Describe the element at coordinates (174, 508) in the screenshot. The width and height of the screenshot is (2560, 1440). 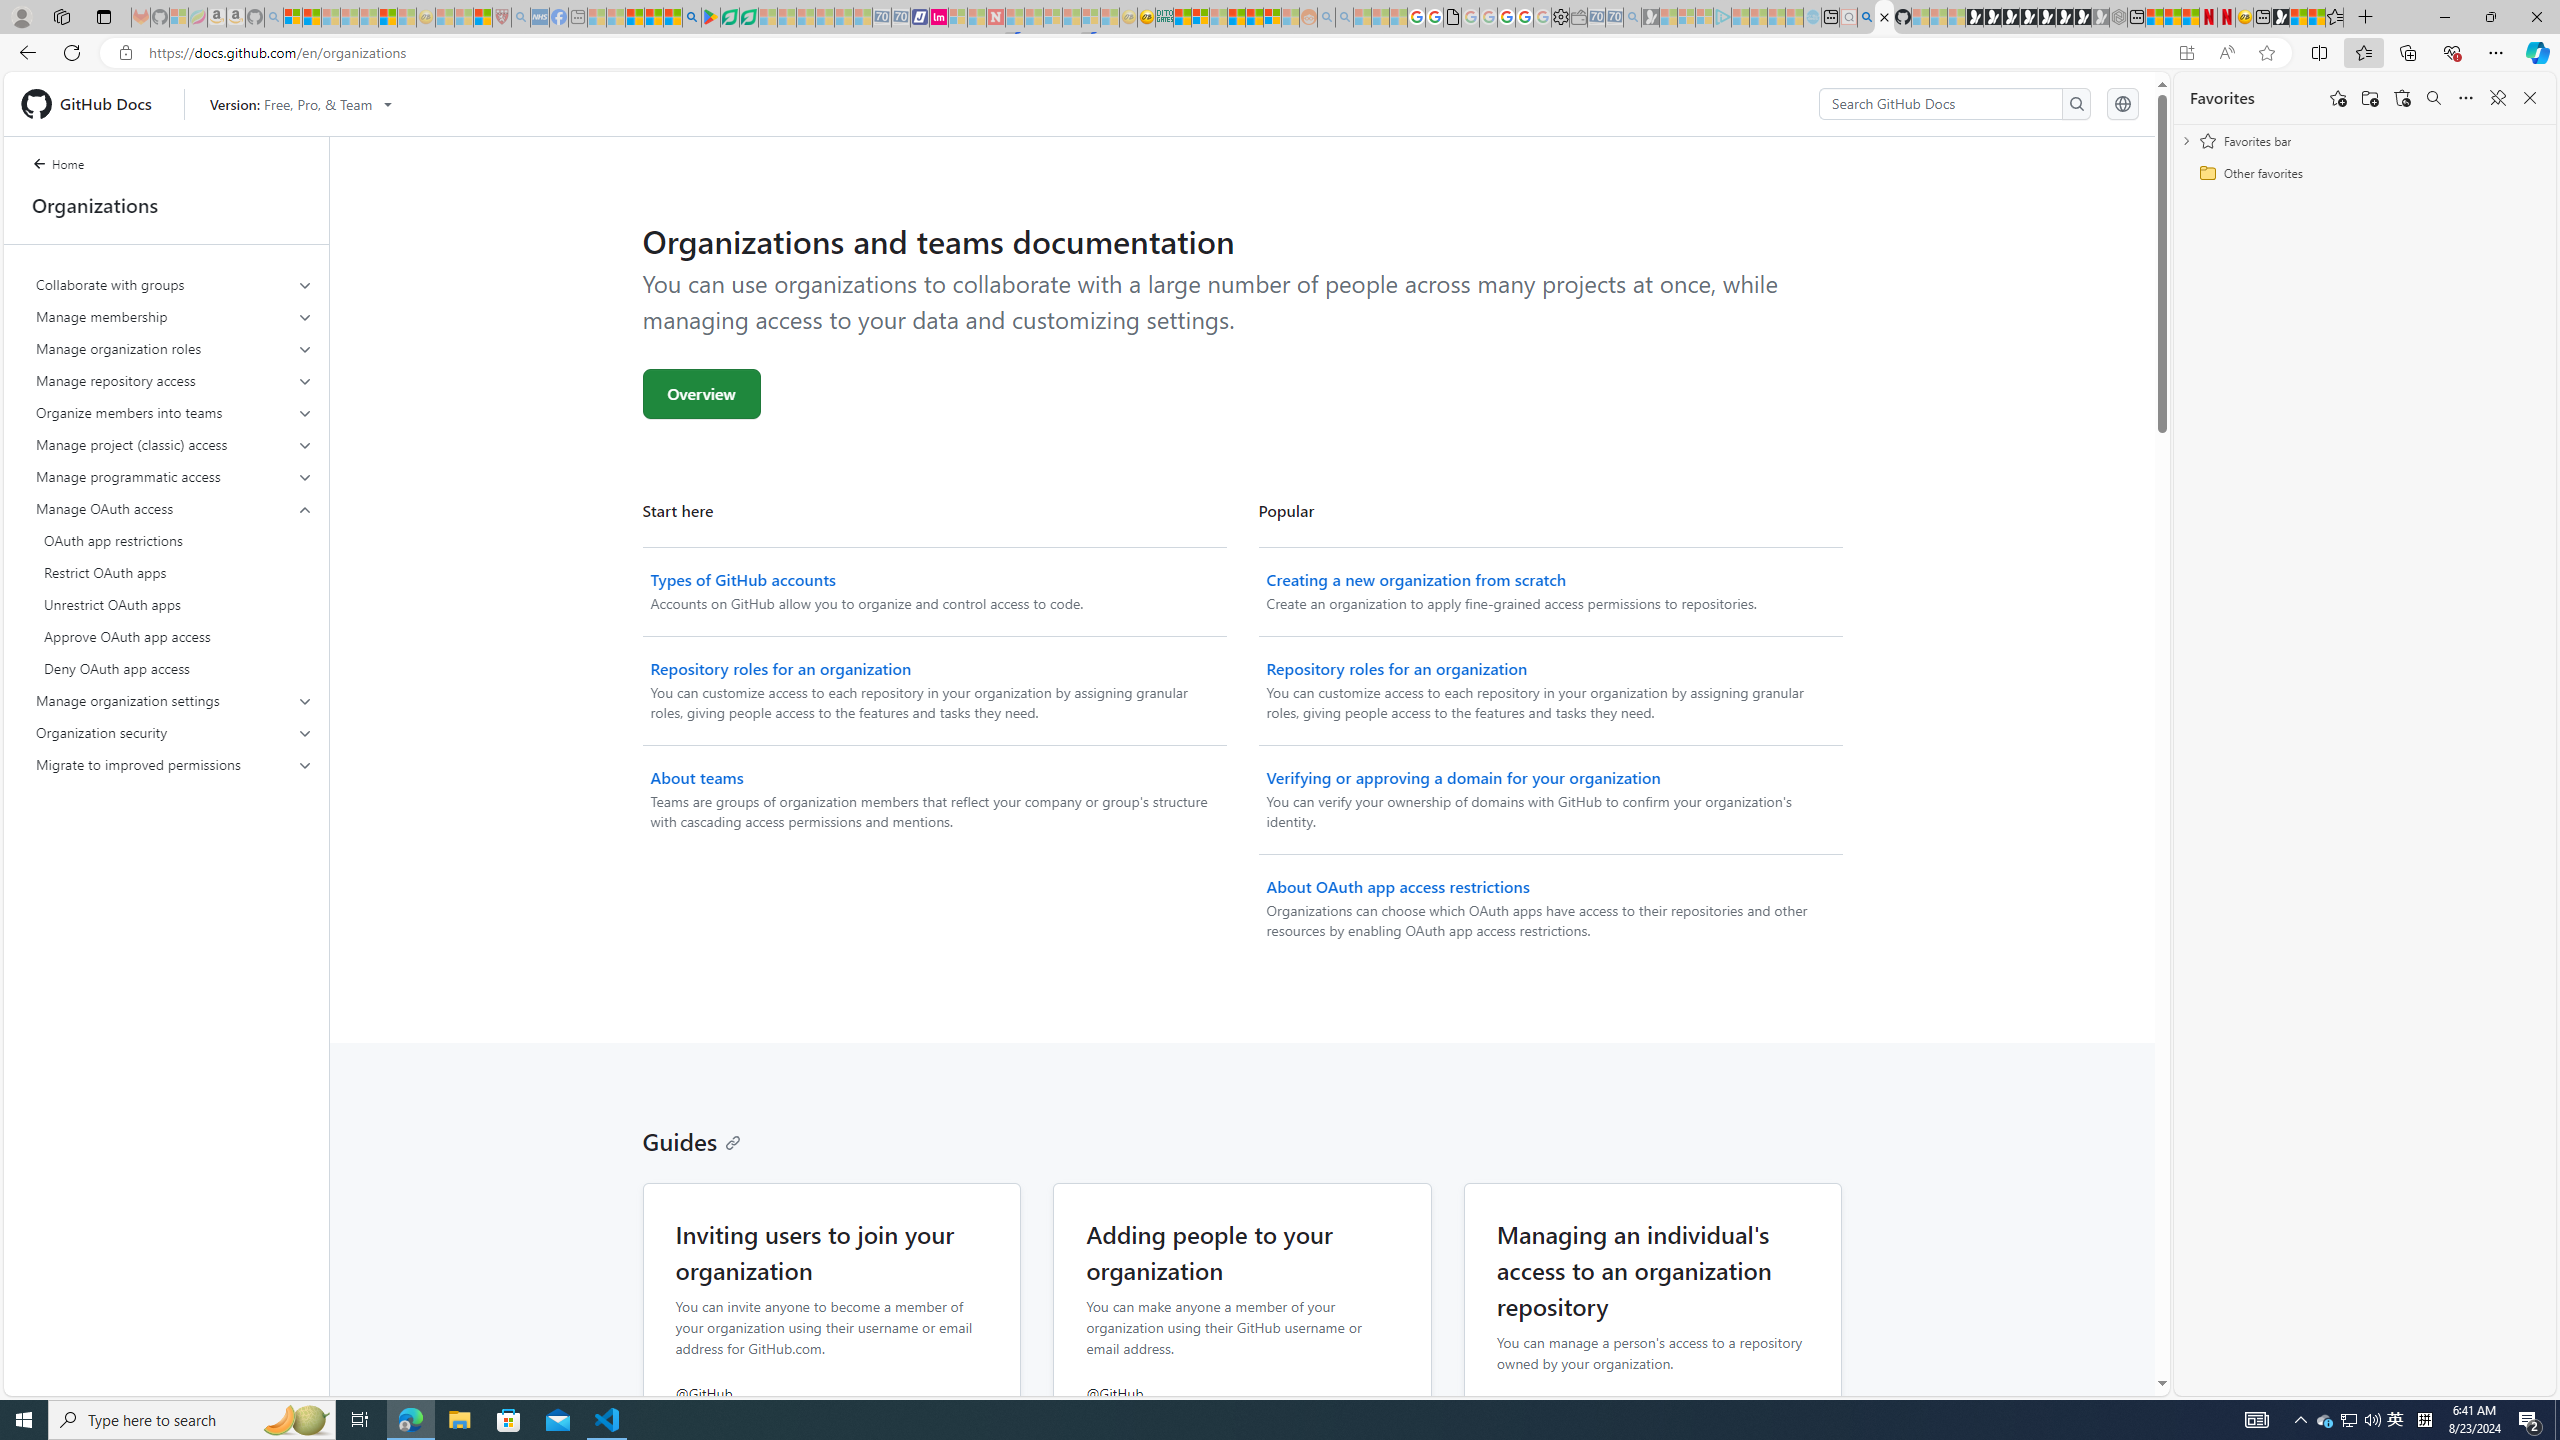
I see `Manage OAuth access` at that location.